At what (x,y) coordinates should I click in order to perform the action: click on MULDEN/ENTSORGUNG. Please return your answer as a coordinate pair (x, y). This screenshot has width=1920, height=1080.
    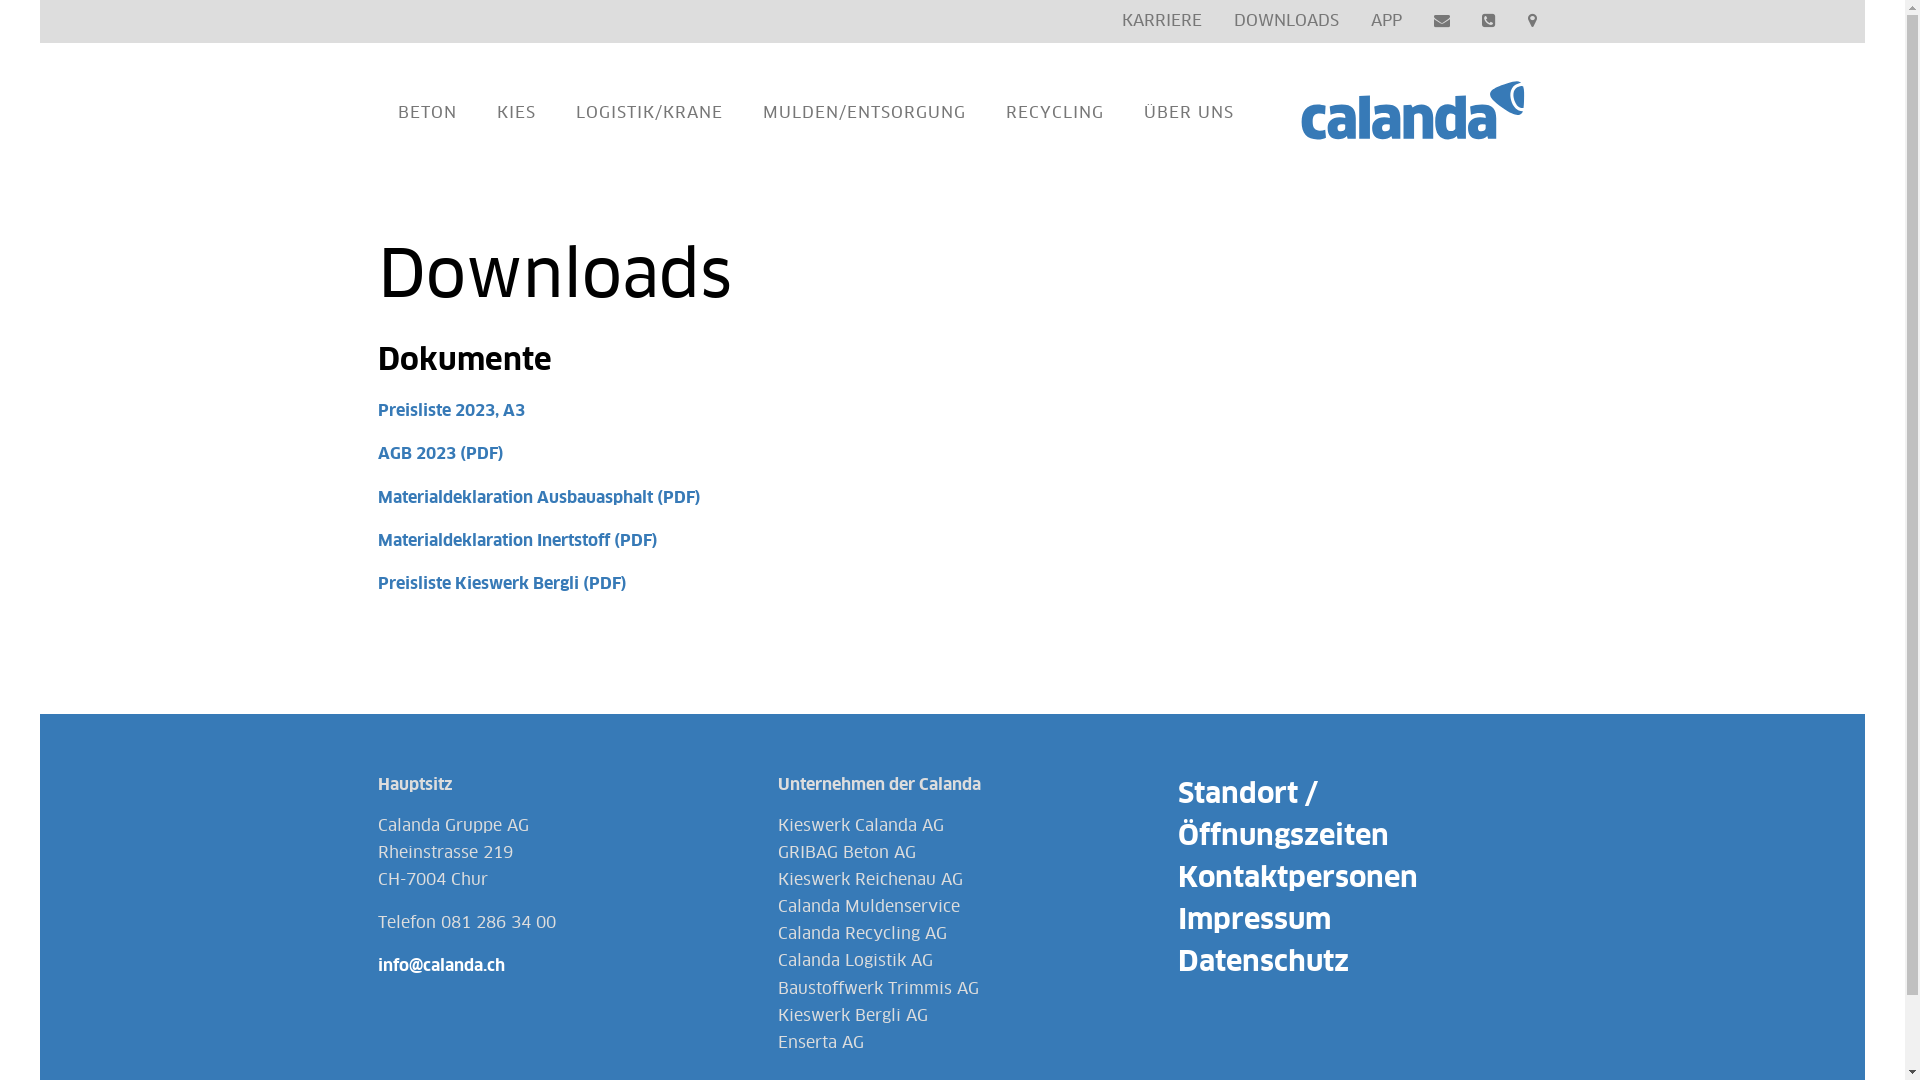
    Looking at the image, I should click on (864, 113).